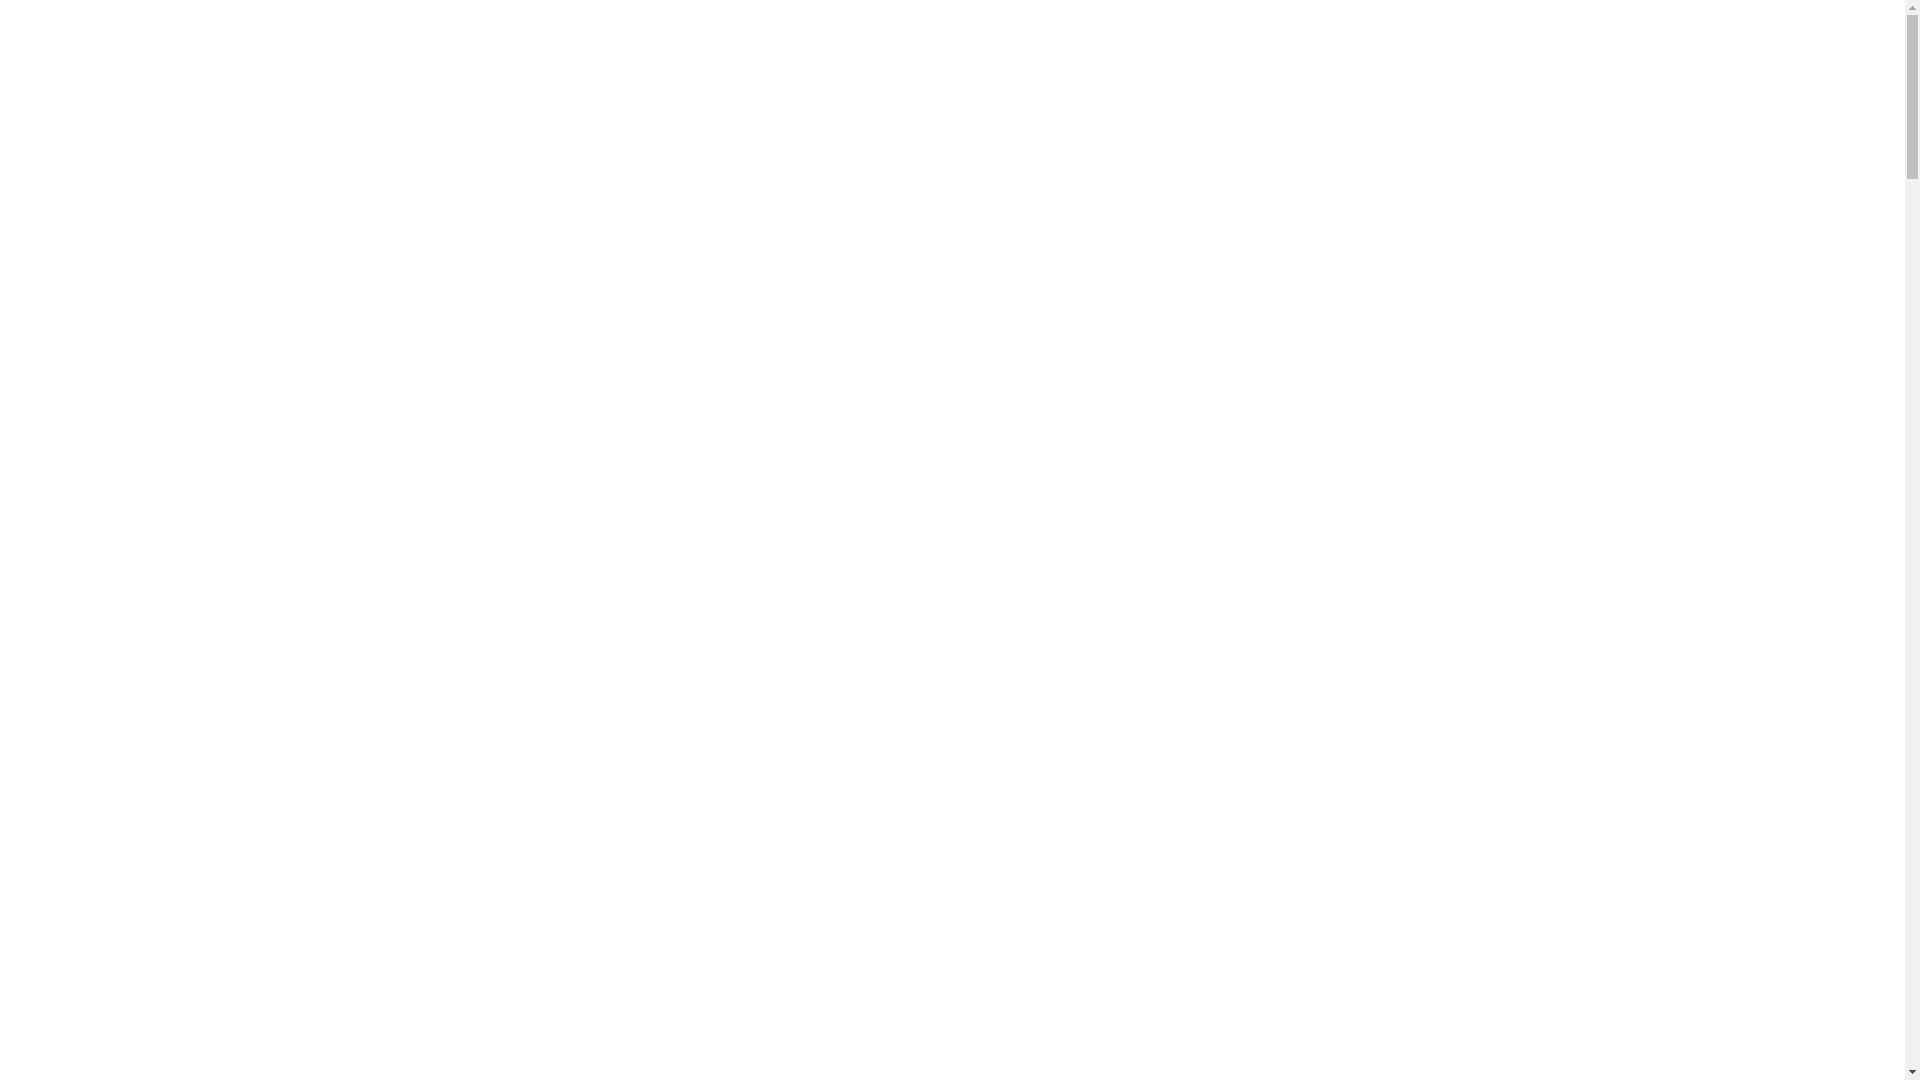 The height and width of the screenshot is (1080, 1920). I want to click on Ligne Baguette, so click(248, 675).